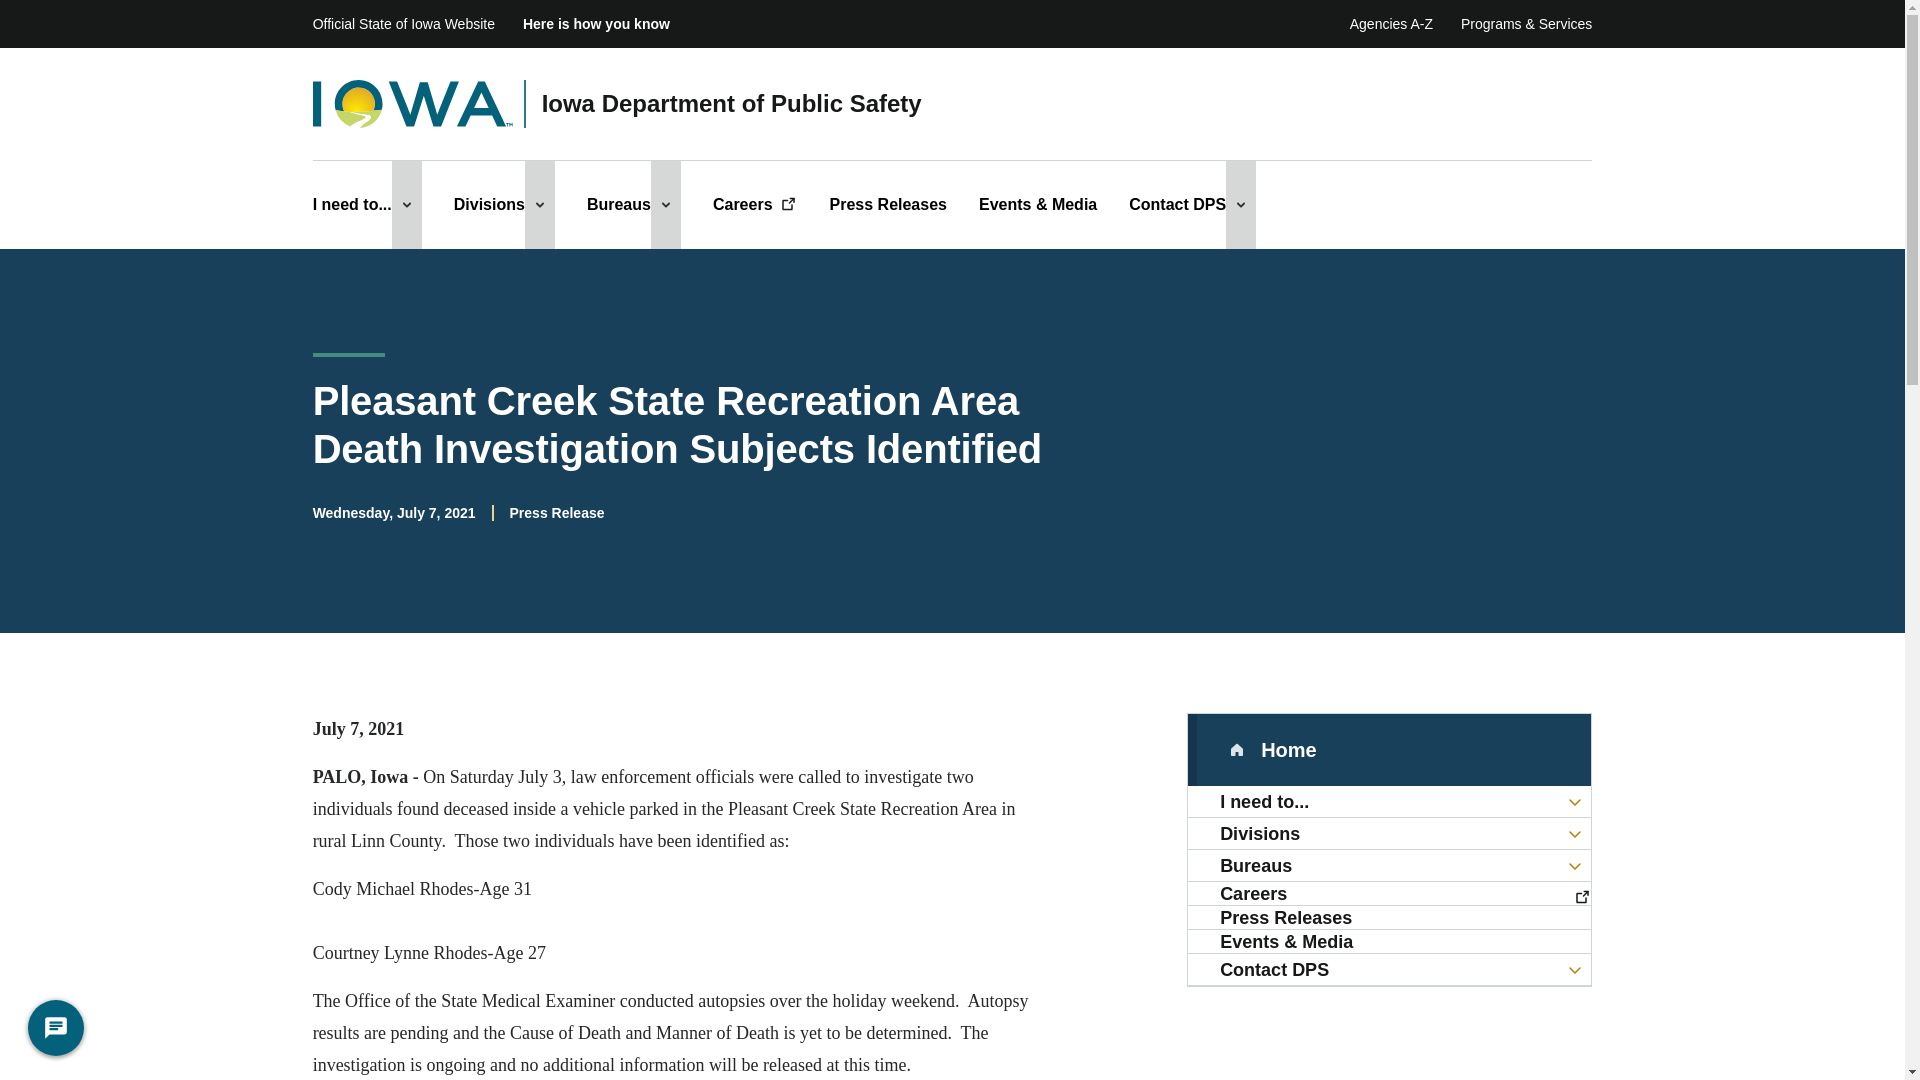  What do you see at coordinates (56, 1032) in the screenshot?
I see `Messenger Launcher` at bounding box center [56, 1032].